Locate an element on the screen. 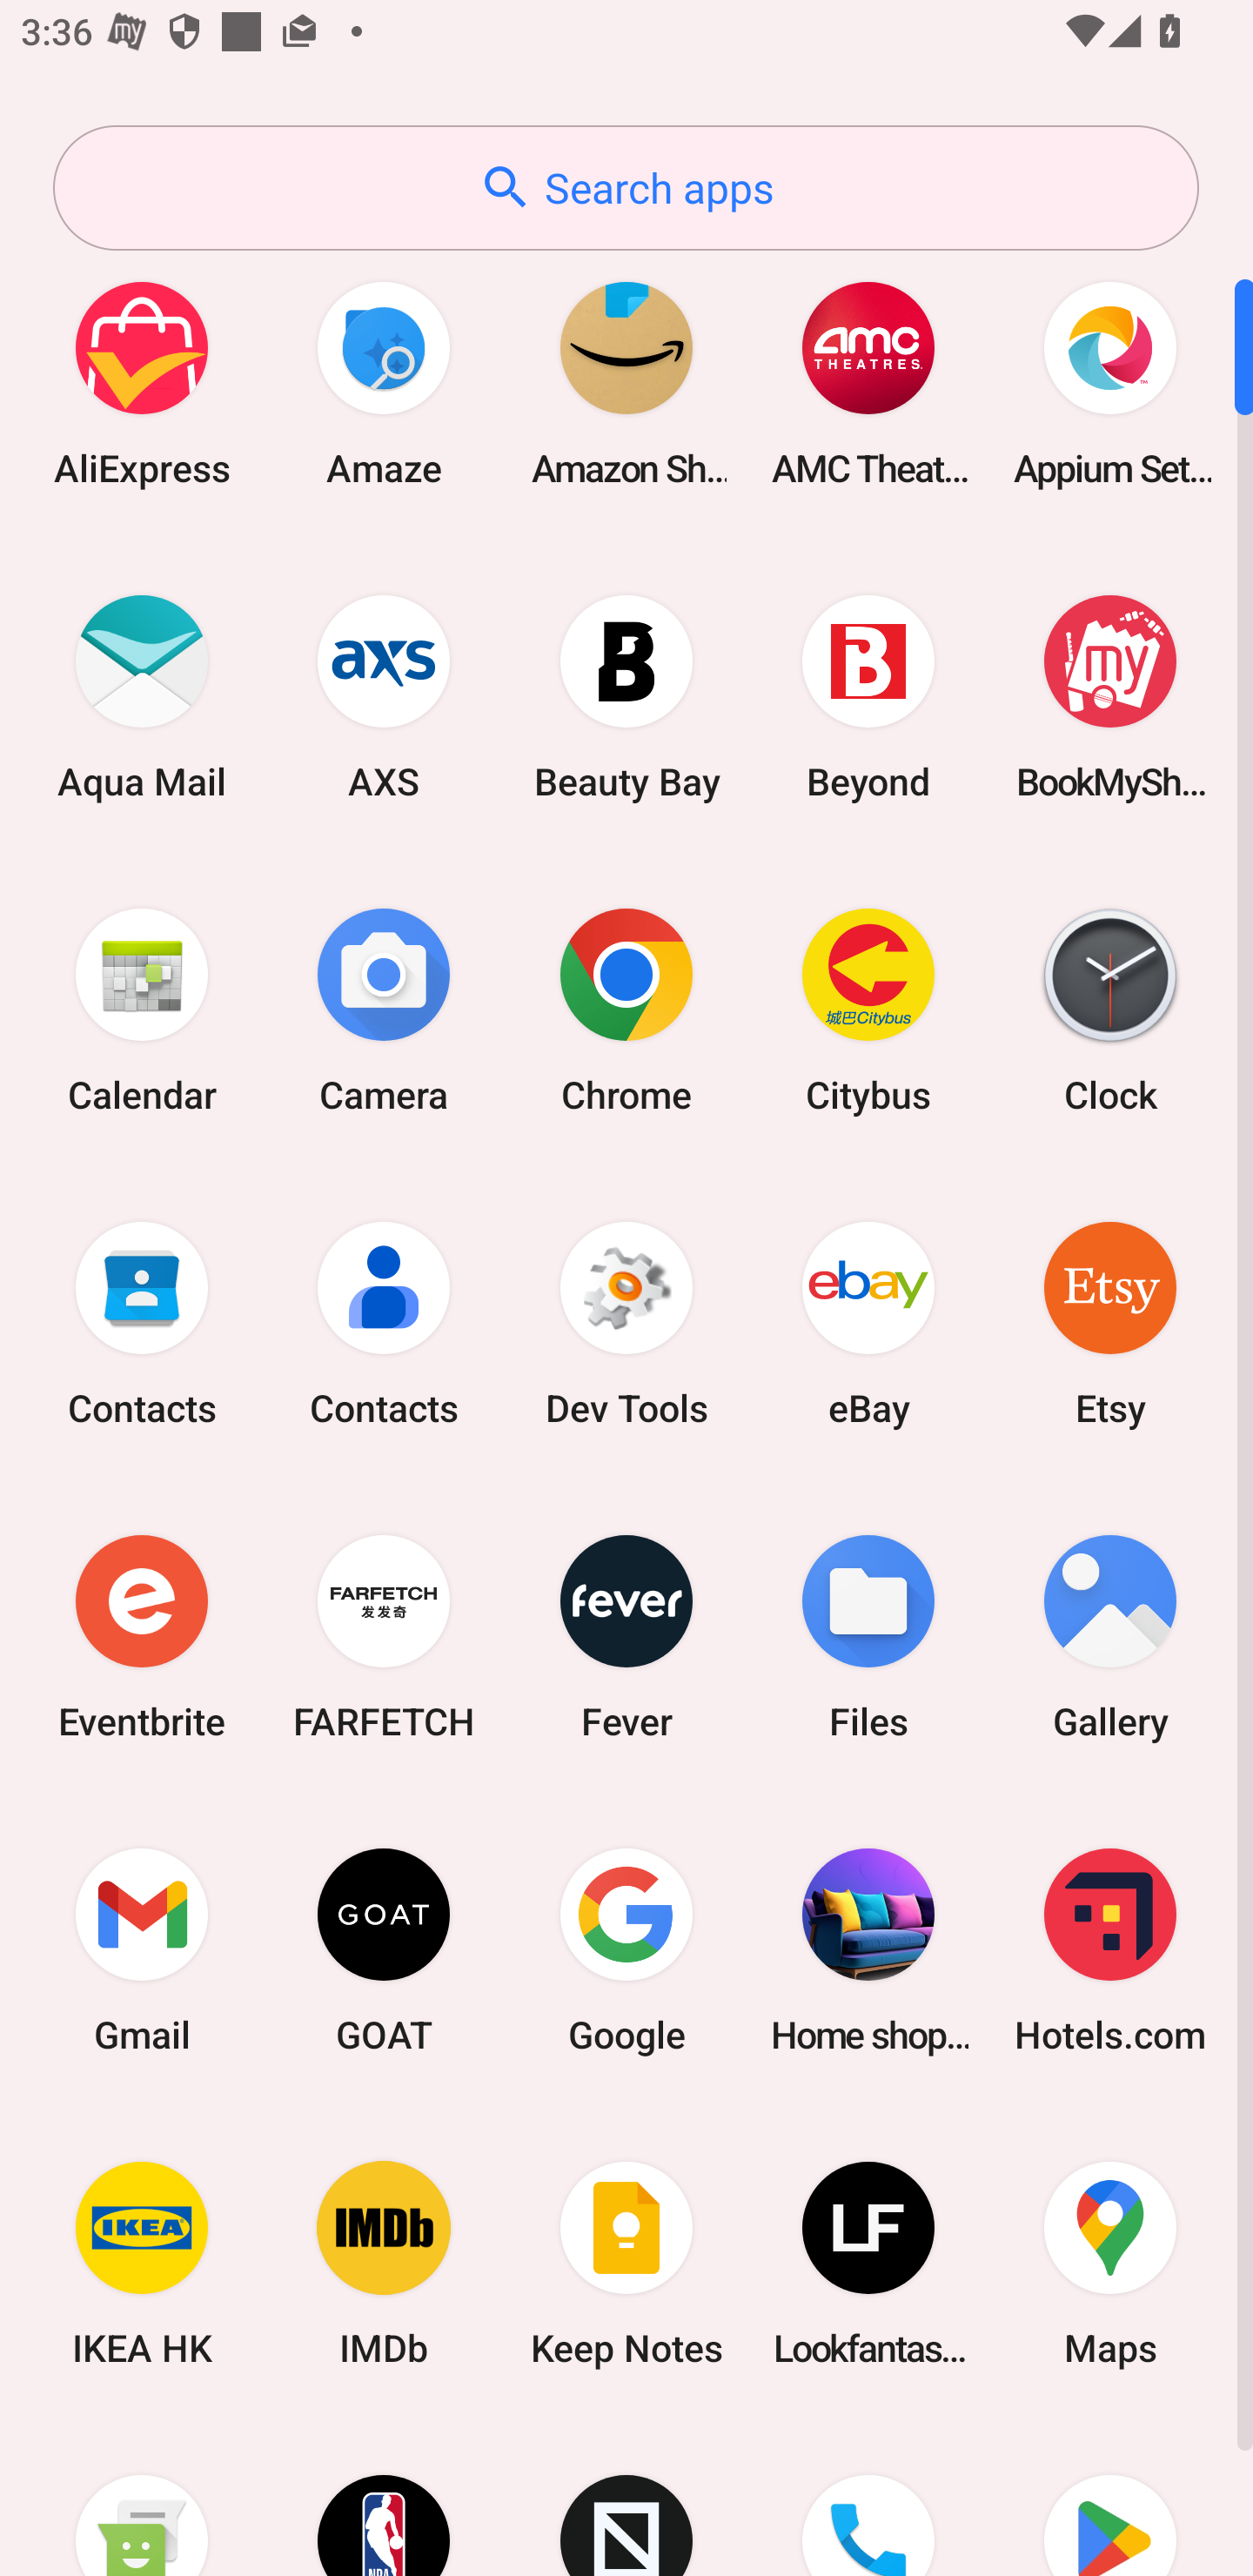  Gmail is located at coordinates (142, 1949).